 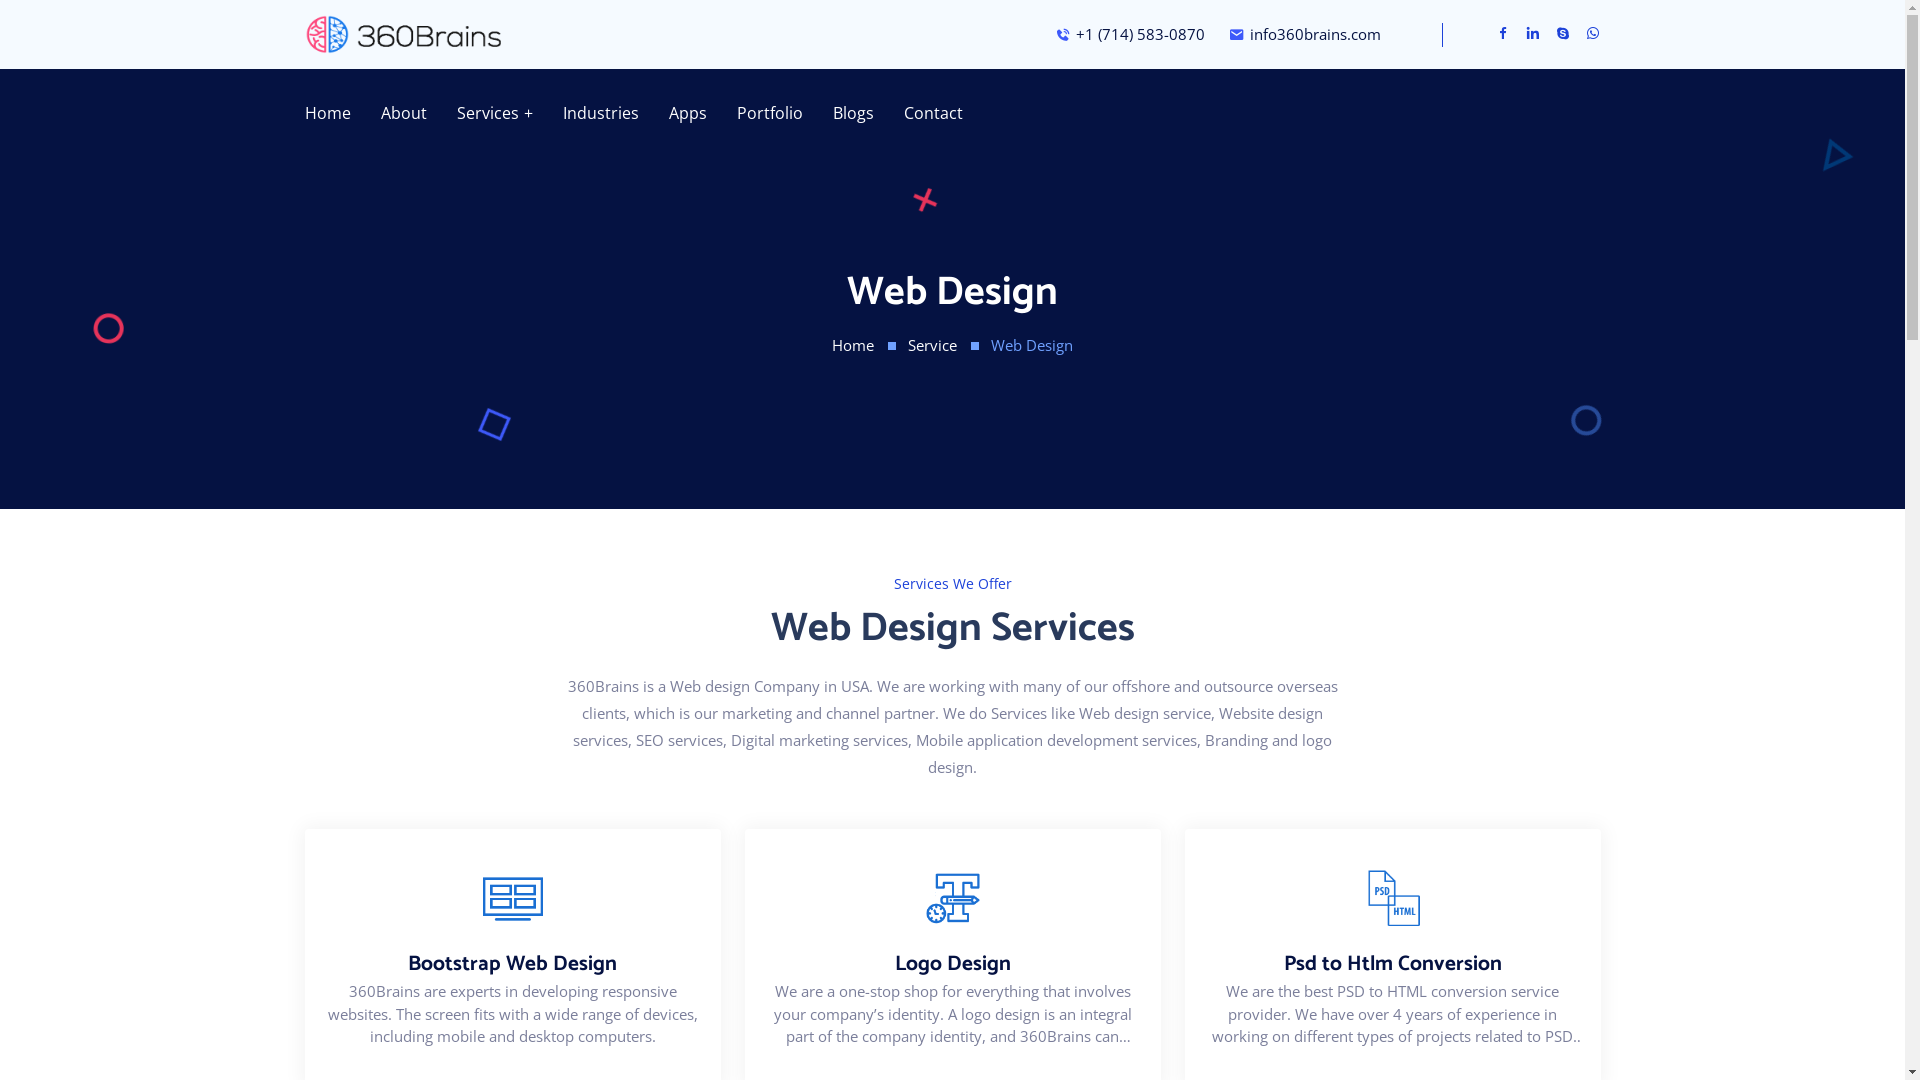 I want to click on Portfolio, so click(x=770, y=114).